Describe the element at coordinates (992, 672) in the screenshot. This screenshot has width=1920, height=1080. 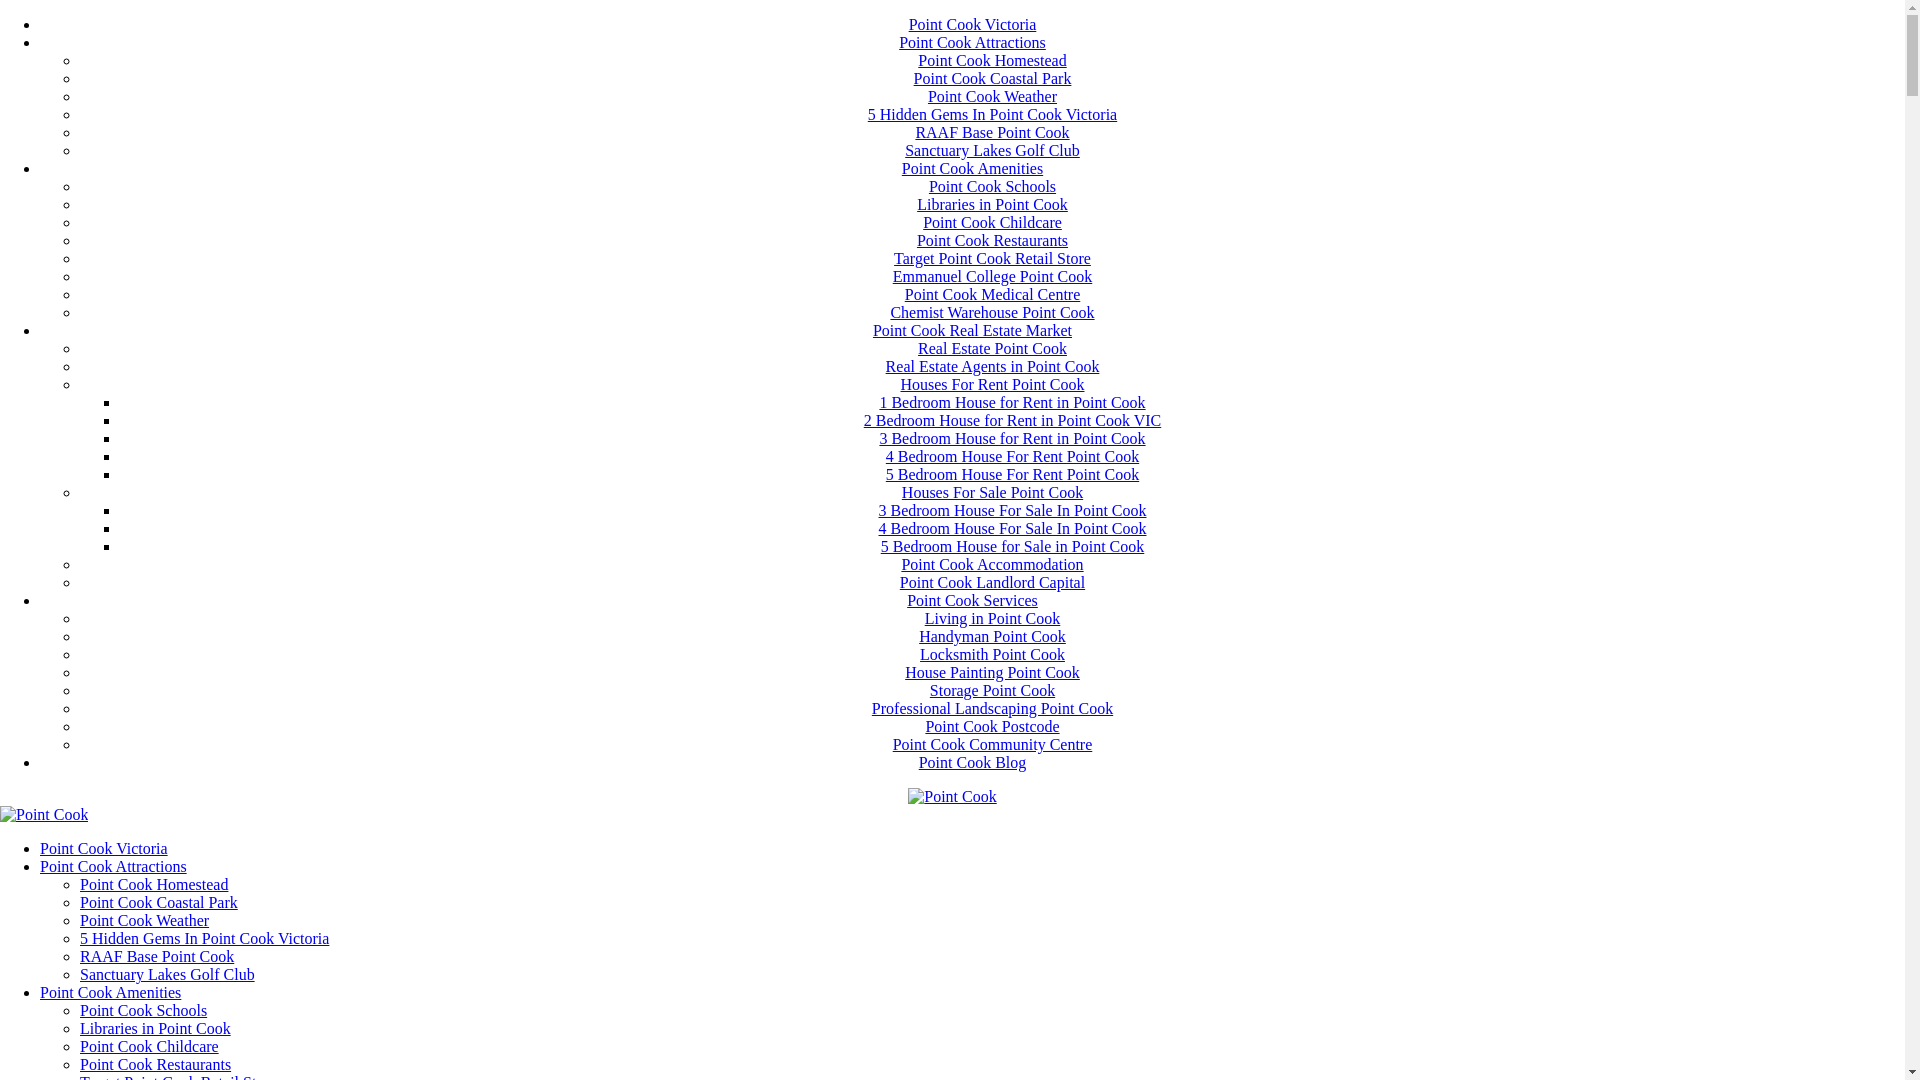
I see `House Painting Point Cook` at that location.